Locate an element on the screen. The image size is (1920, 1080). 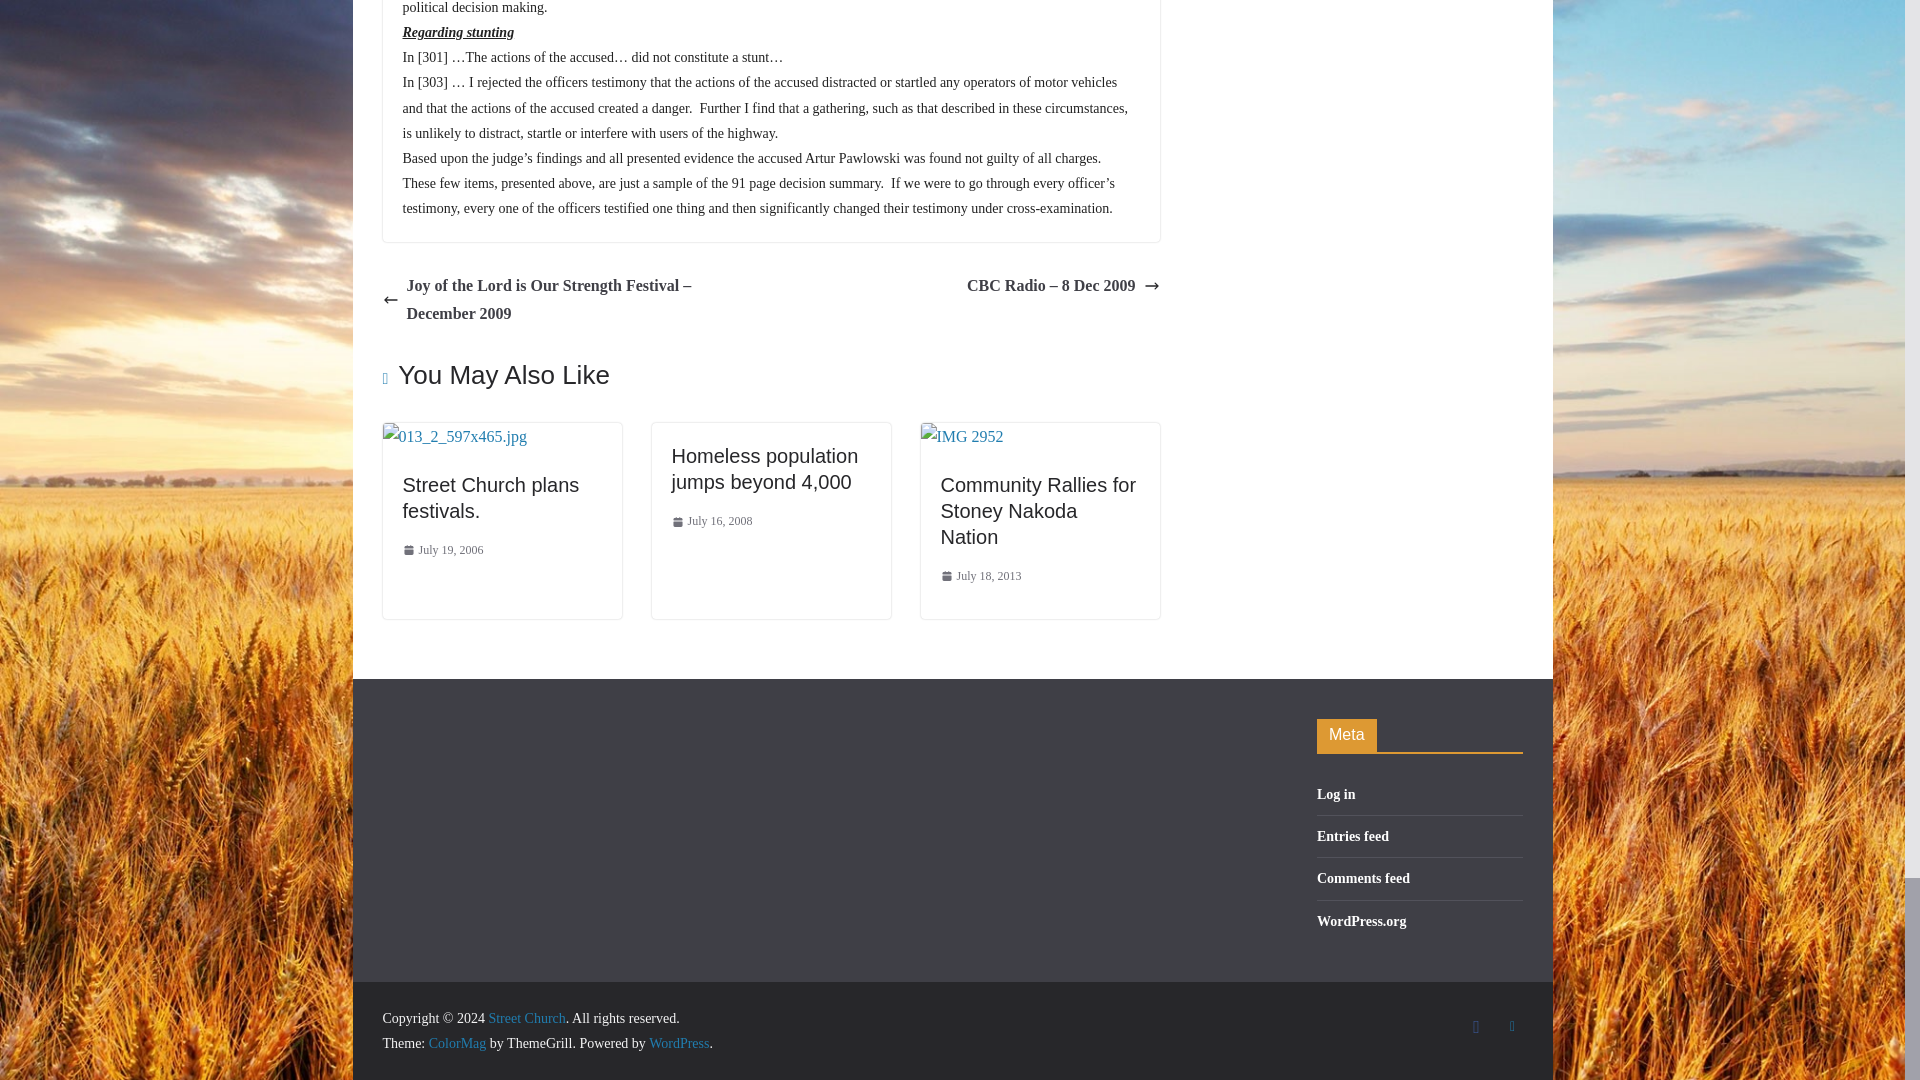
July 19, 2006 is located at coordinates (442, 550).